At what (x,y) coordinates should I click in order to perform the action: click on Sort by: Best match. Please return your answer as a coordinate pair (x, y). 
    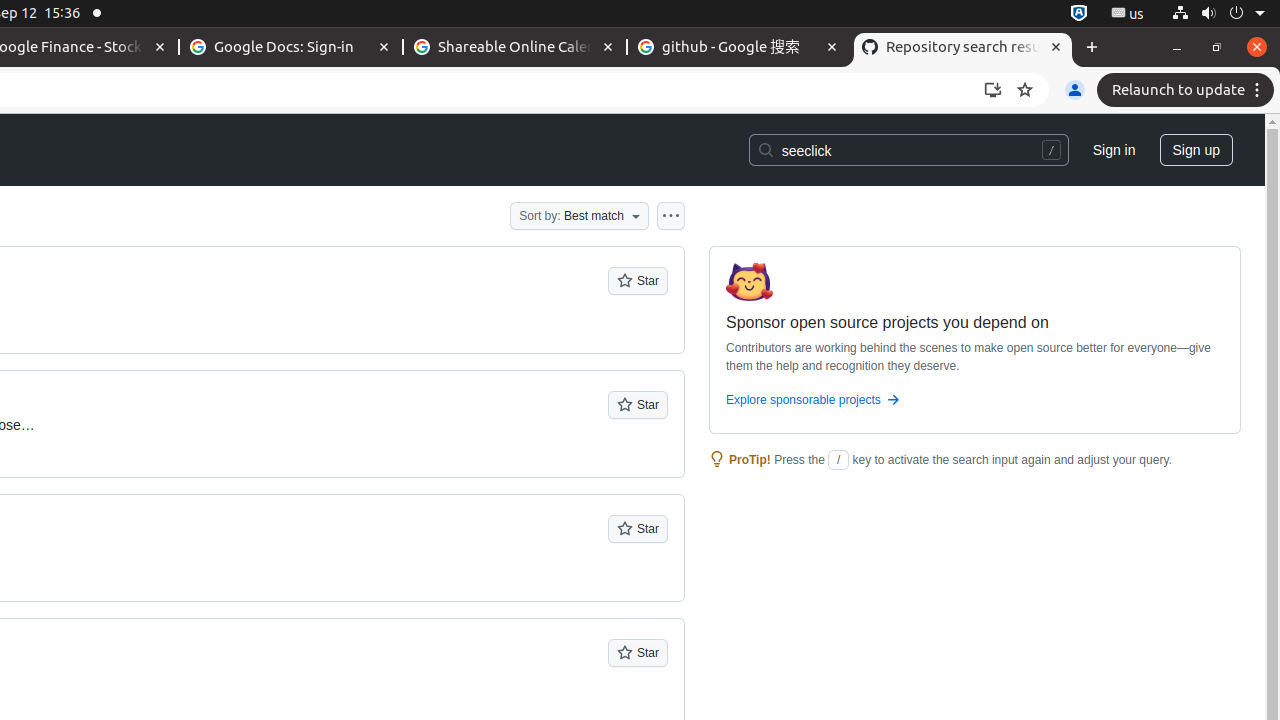
    Looking at the image, I should click on (580, 216).